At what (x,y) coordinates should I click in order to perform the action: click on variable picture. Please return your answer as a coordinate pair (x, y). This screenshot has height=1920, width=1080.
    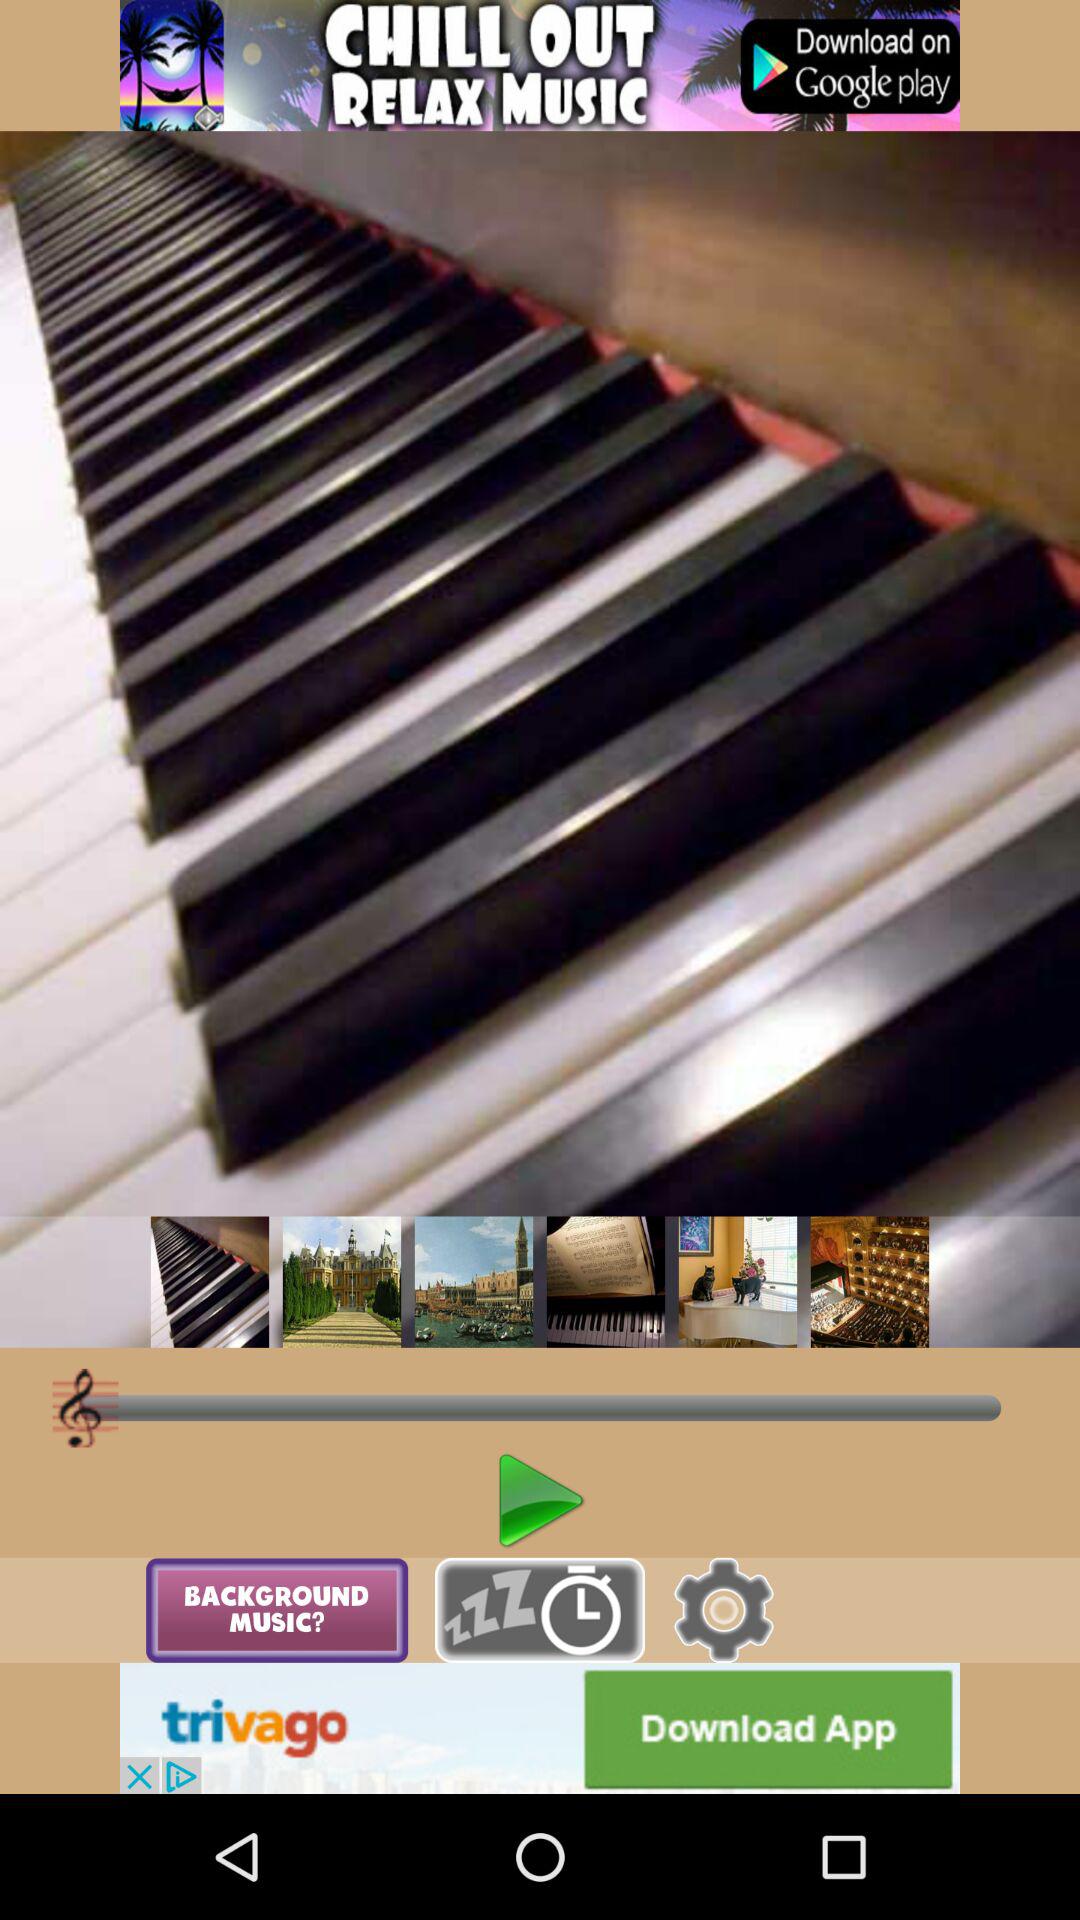
    Looking at the image, I should click on (474, 1282).